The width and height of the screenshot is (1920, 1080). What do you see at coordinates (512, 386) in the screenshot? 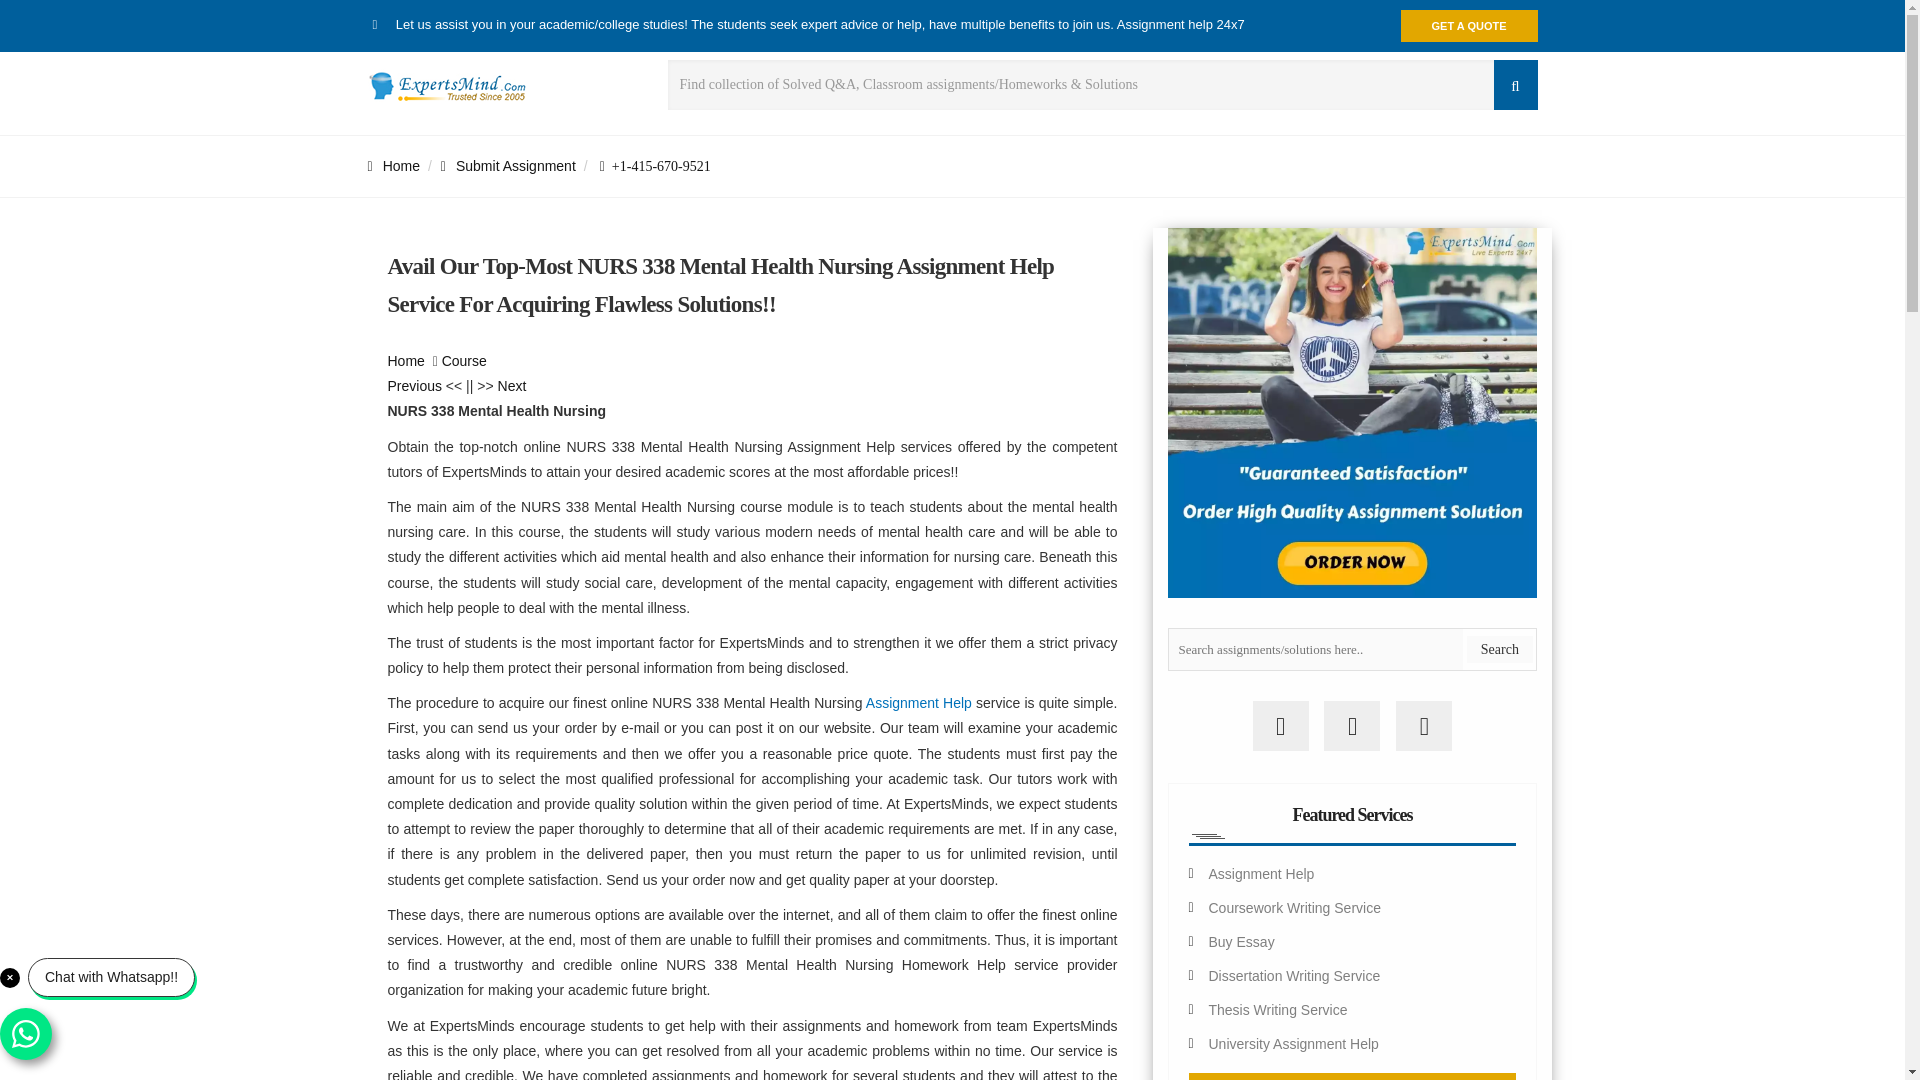
I see `Next` at bounding box center [512, 386].